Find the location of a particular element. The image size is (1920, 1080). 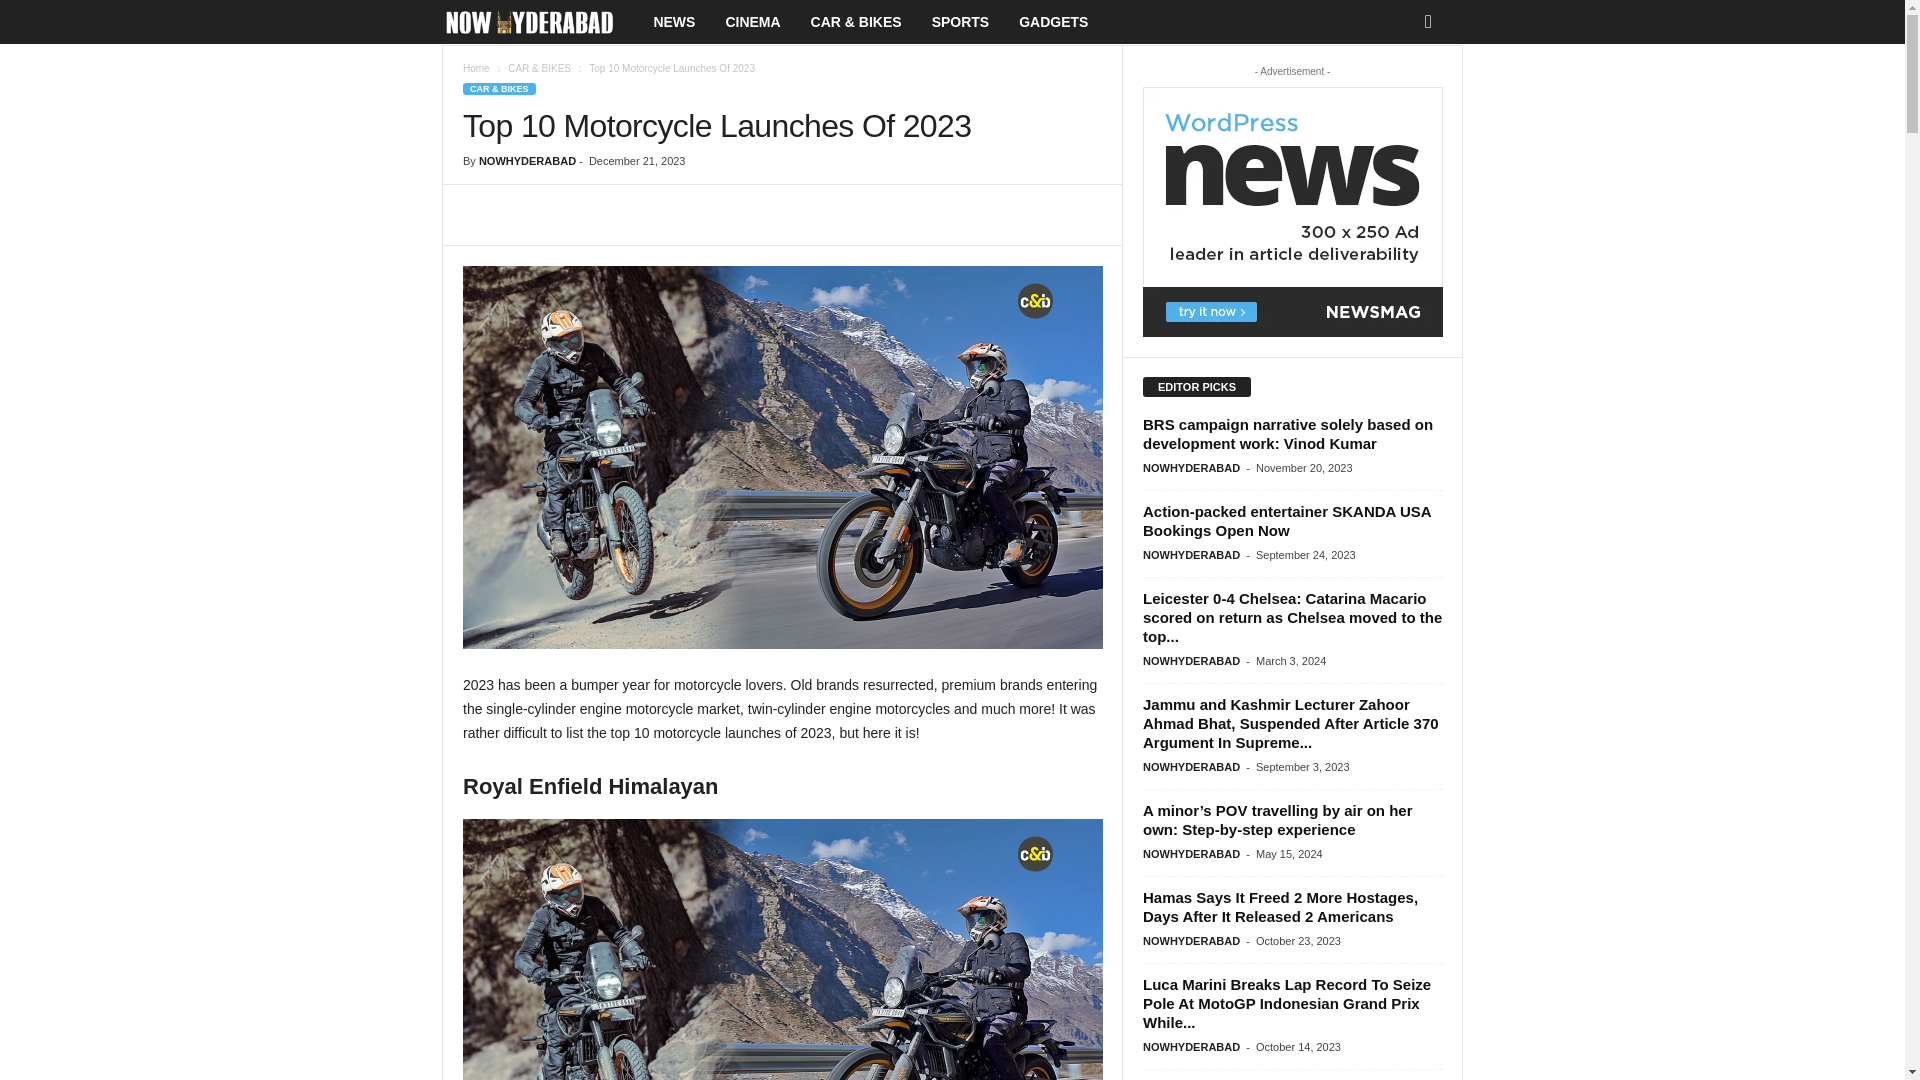

NOW HYDERABAD is located at coordinates (539, 22).